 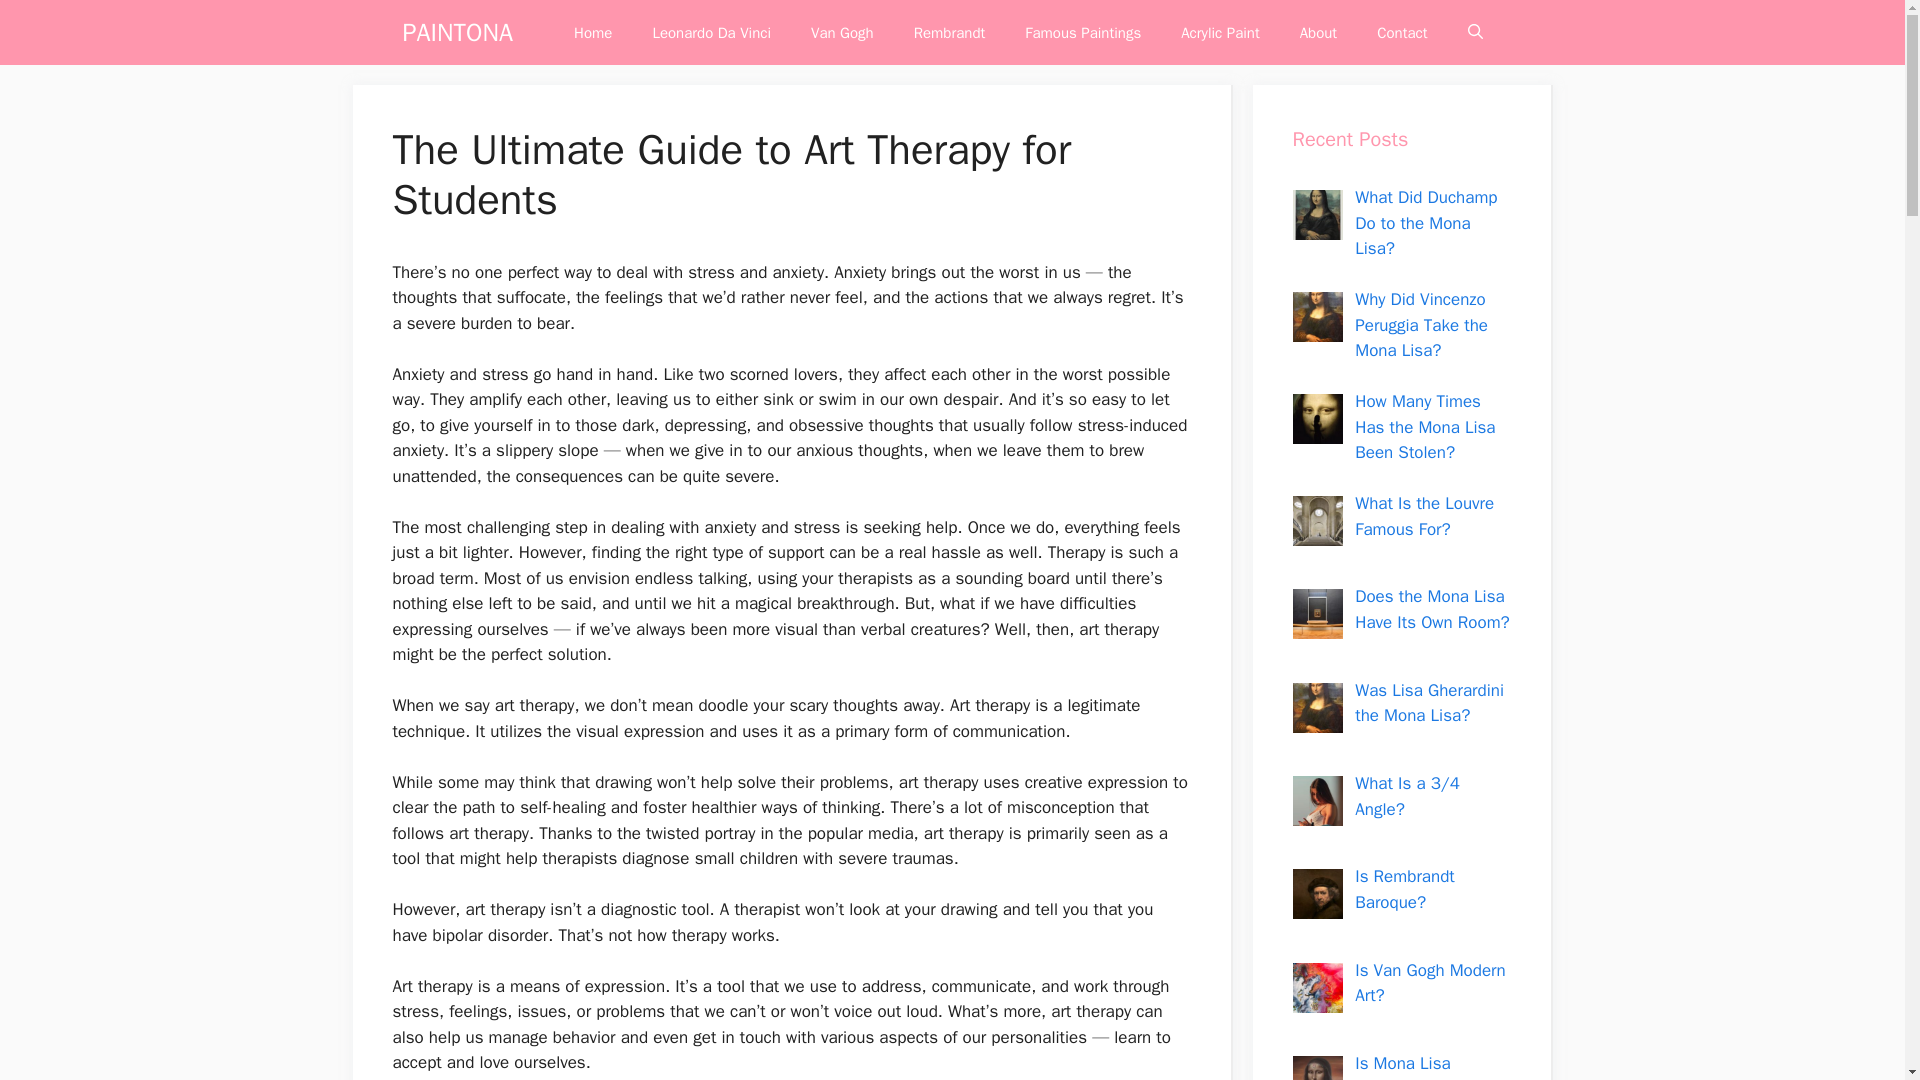 I want to click on Was Lisa Gherardini the Mona Lisa?, so click(x=1429, y=703).